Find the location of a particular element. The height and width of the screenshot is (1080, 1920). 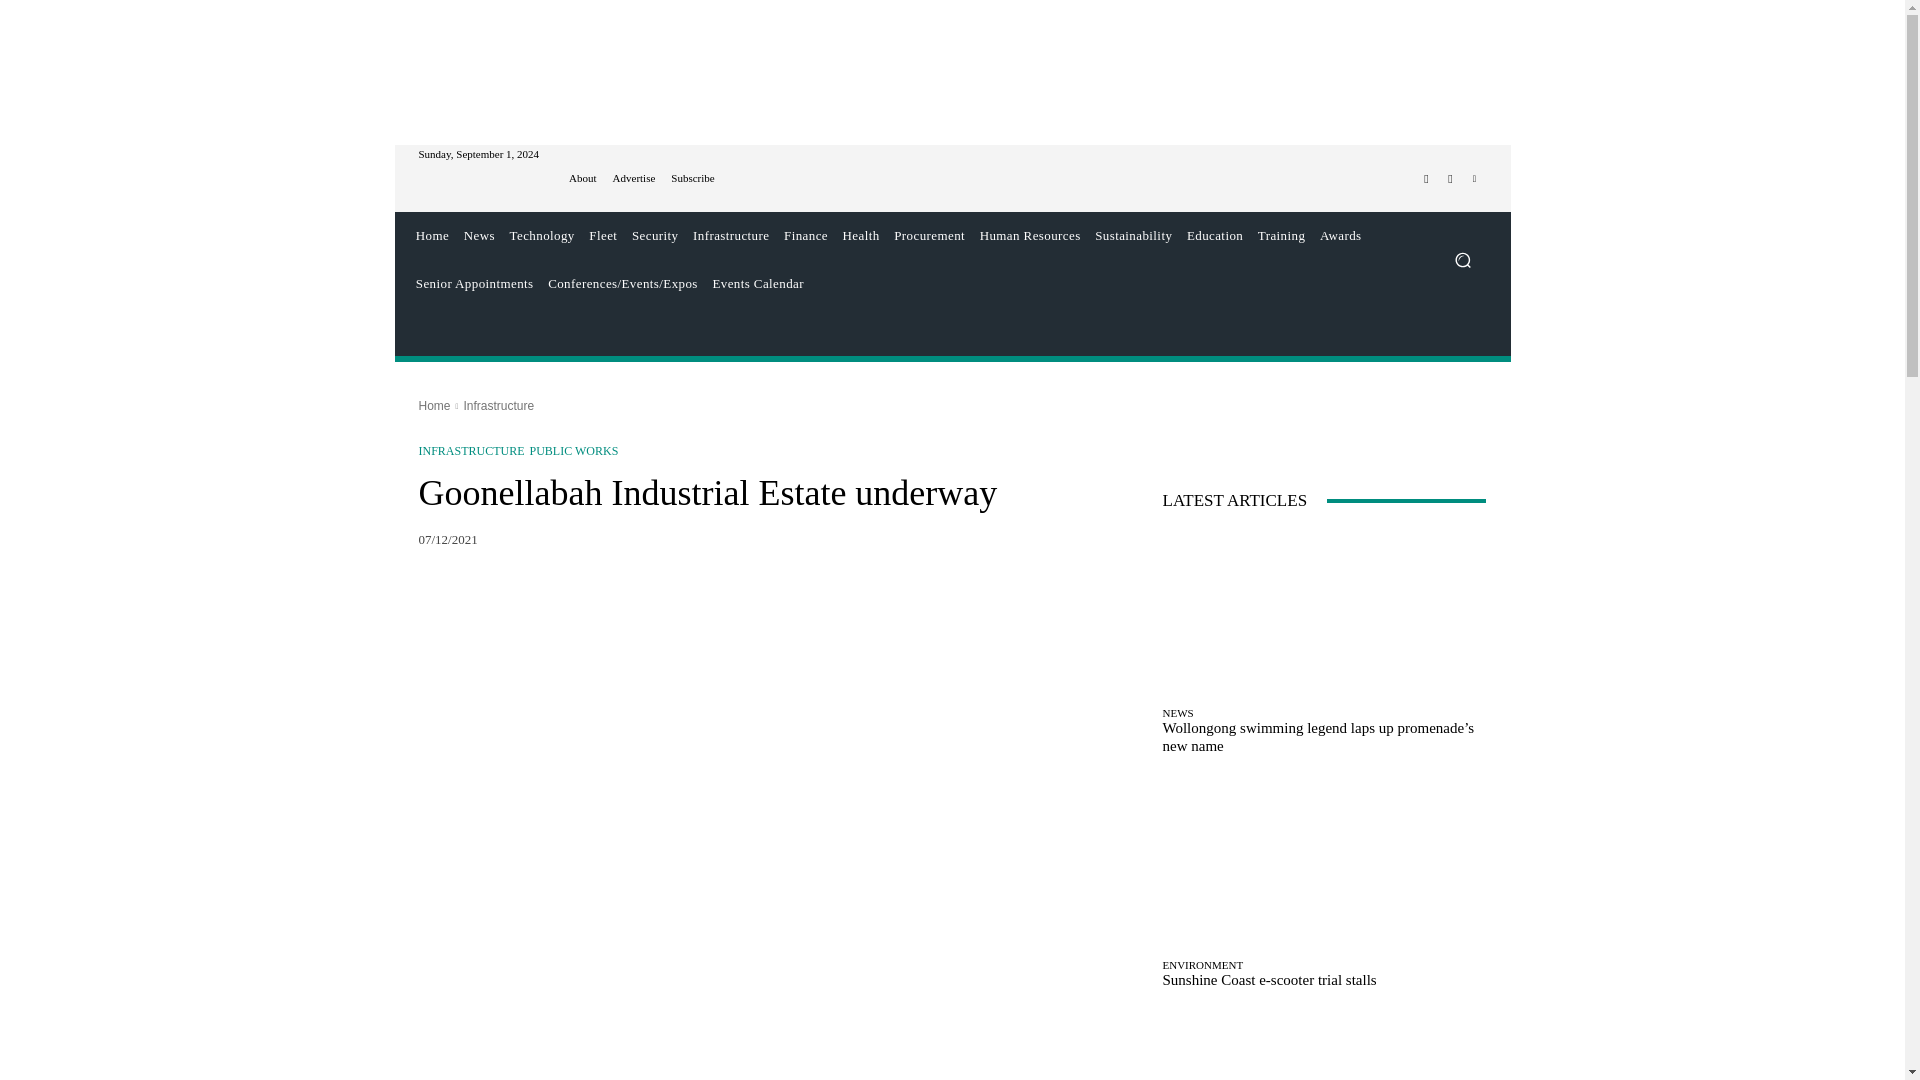

Home is located at coordinates (432, 236).